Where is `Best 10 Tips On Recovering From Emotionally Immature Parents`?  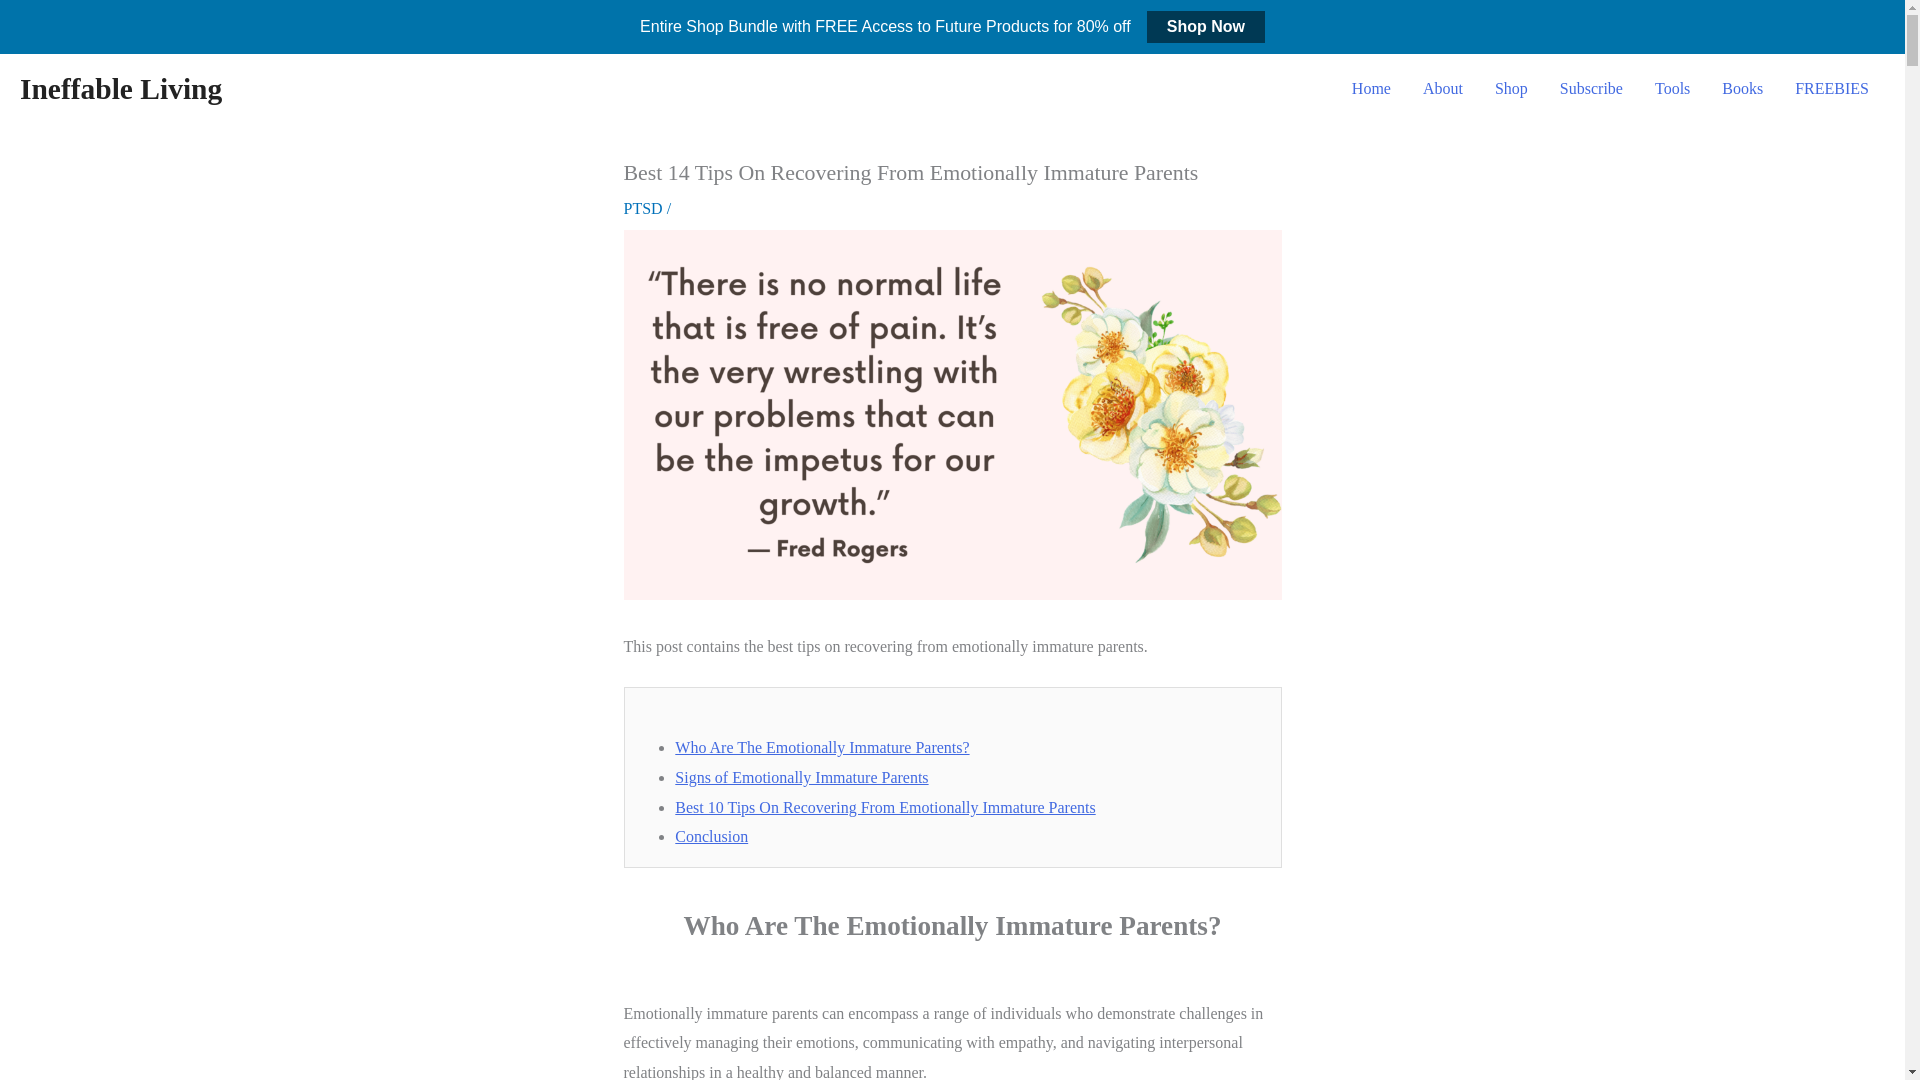
Best 10 Tips On Recovering From Emotionally Immature Parents is located at coordinates (884, 808).